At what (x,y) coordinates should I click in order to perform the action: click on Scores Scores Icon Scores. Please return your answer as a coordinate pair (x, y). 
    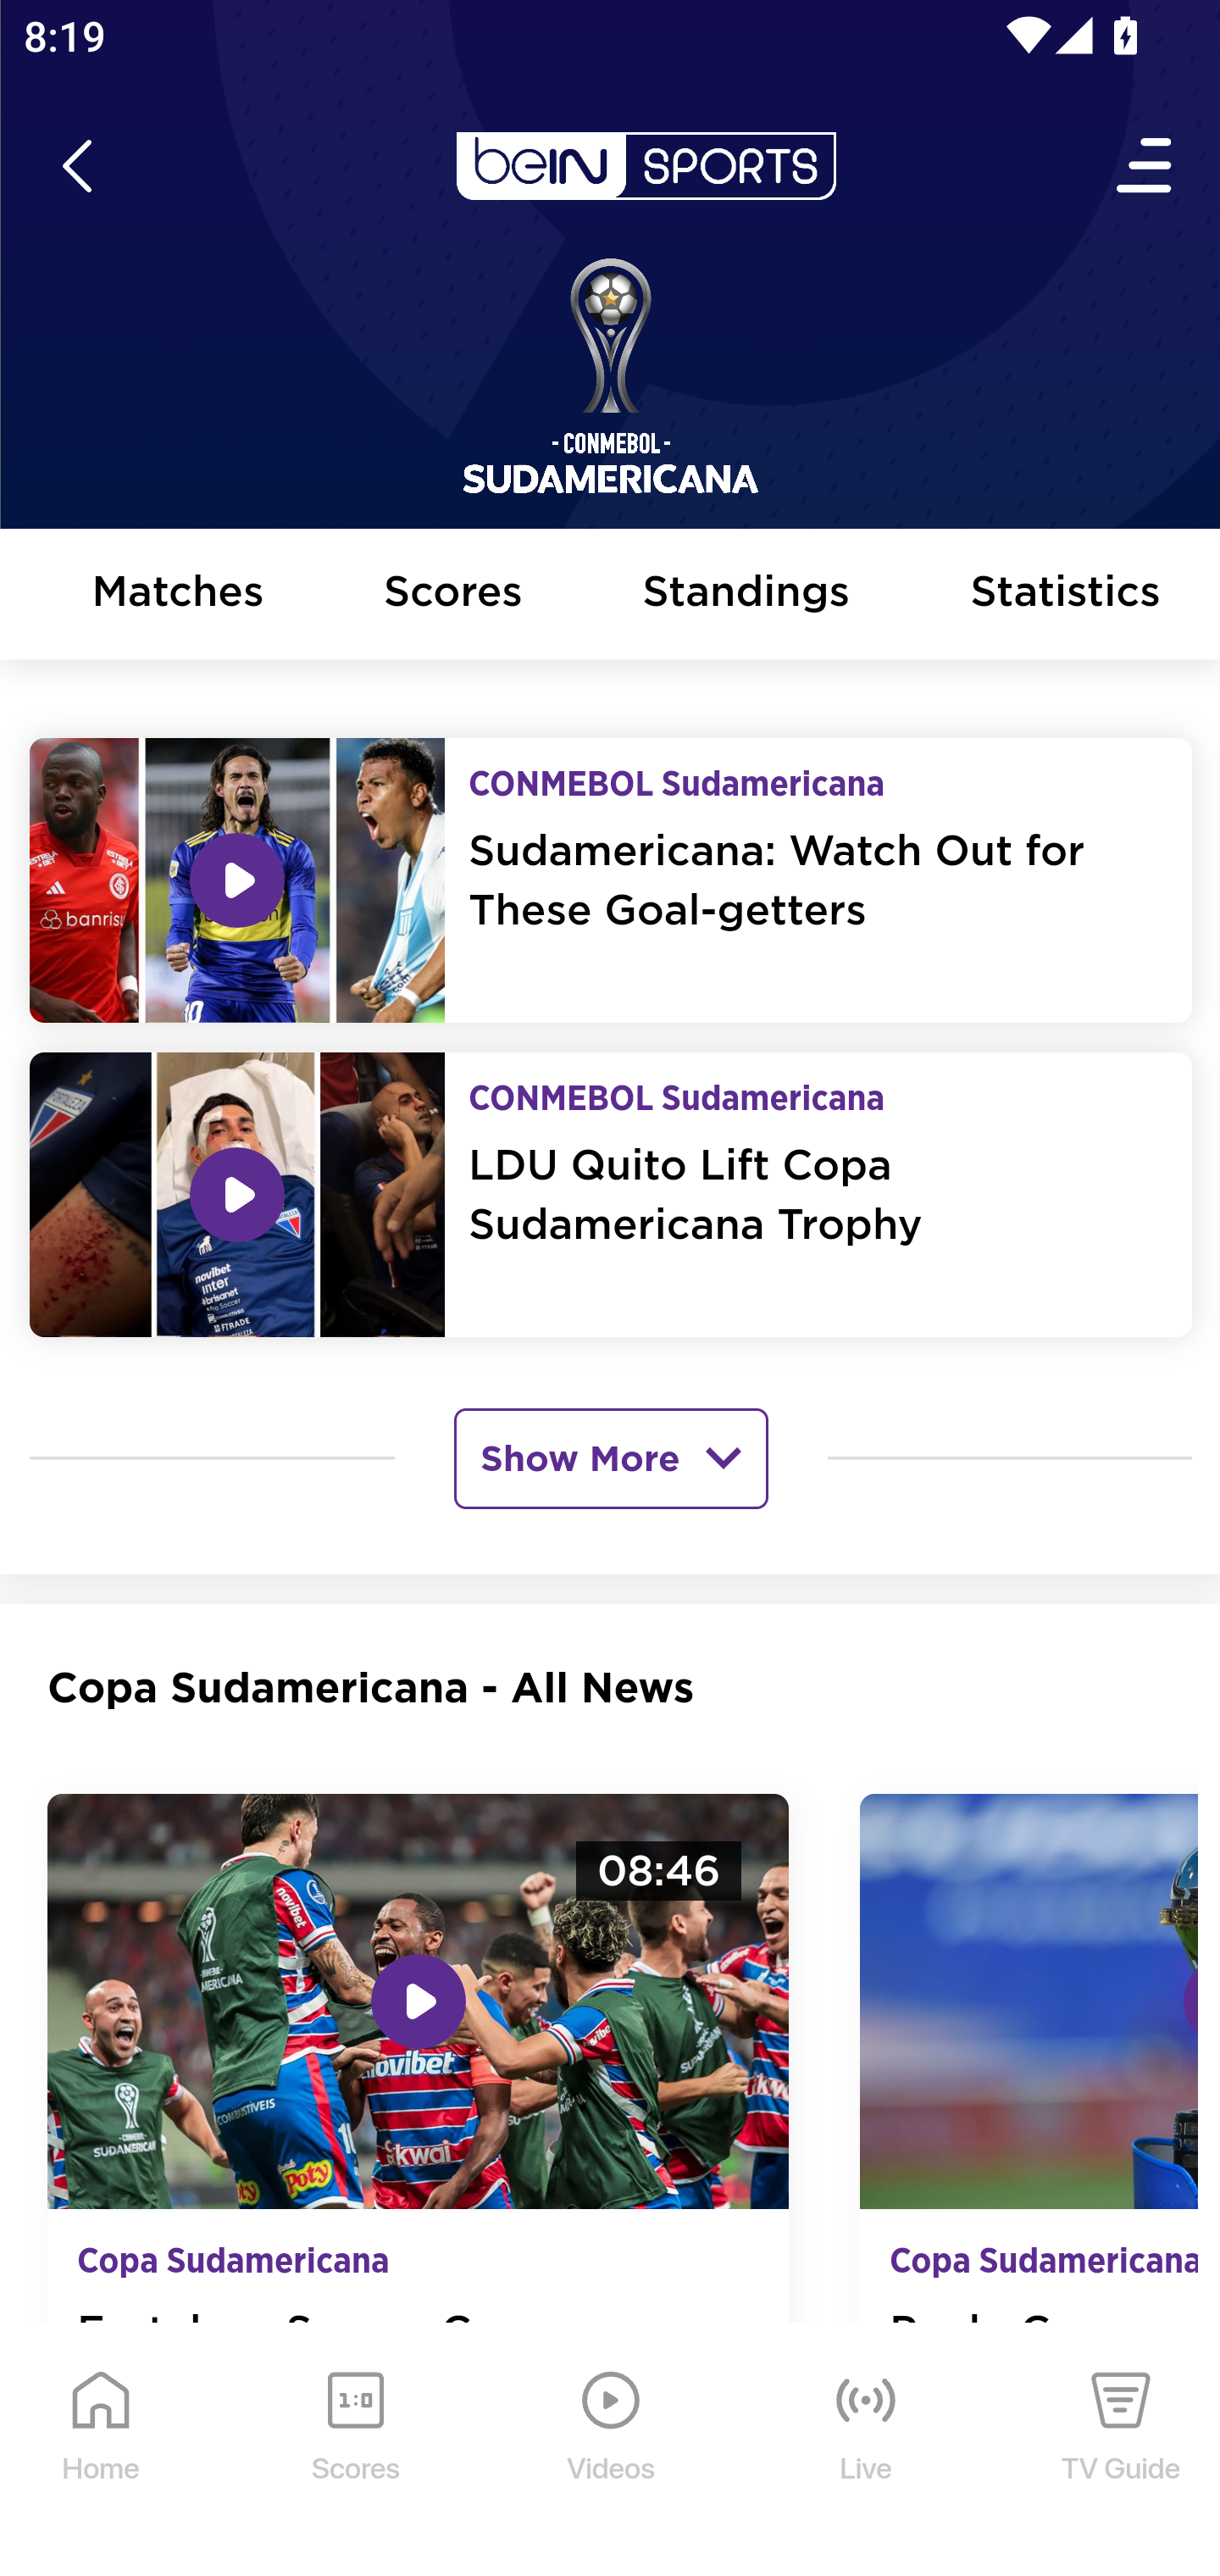
    Looking at the image, I should click on (355, 2453).